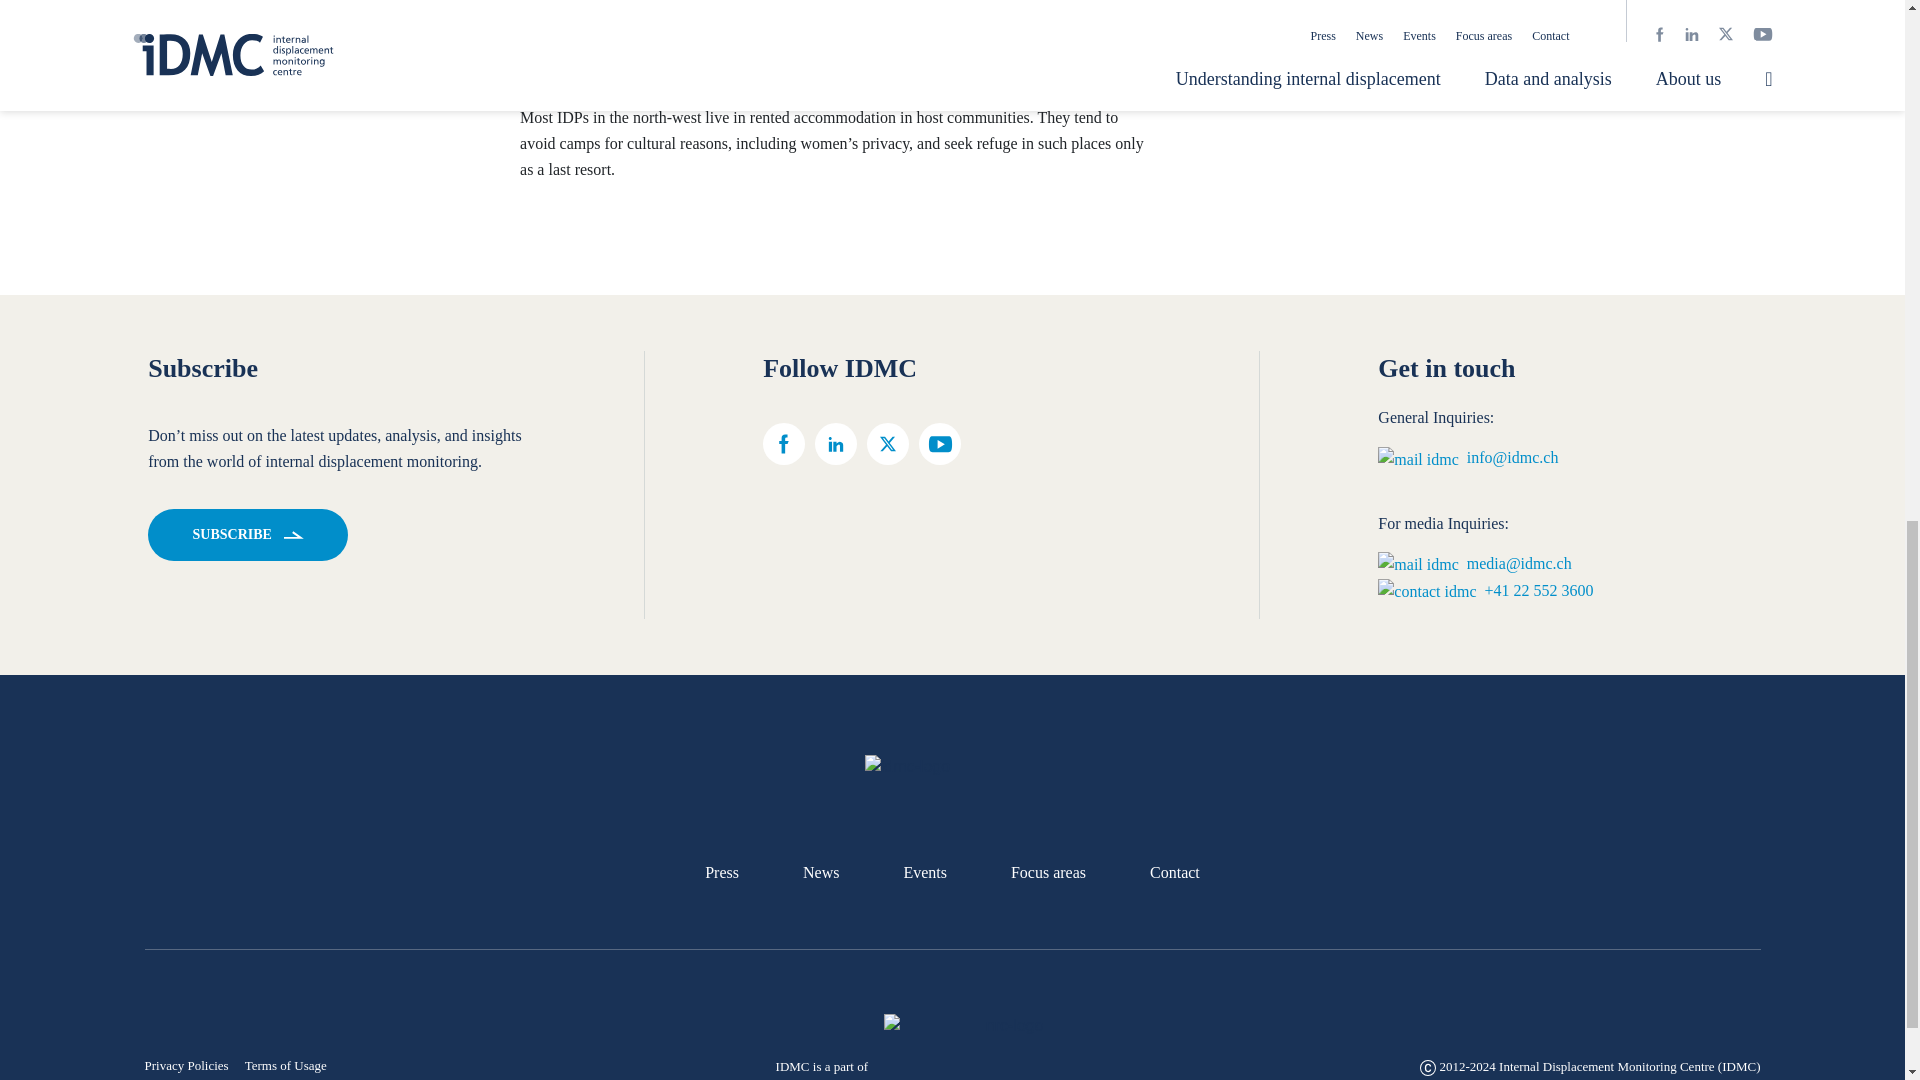 This screenshot has width=1920, height=1080. What do you see at coordinates (722, 872) in the screenshot?
I see `Press` at bounding box center [722, 872].